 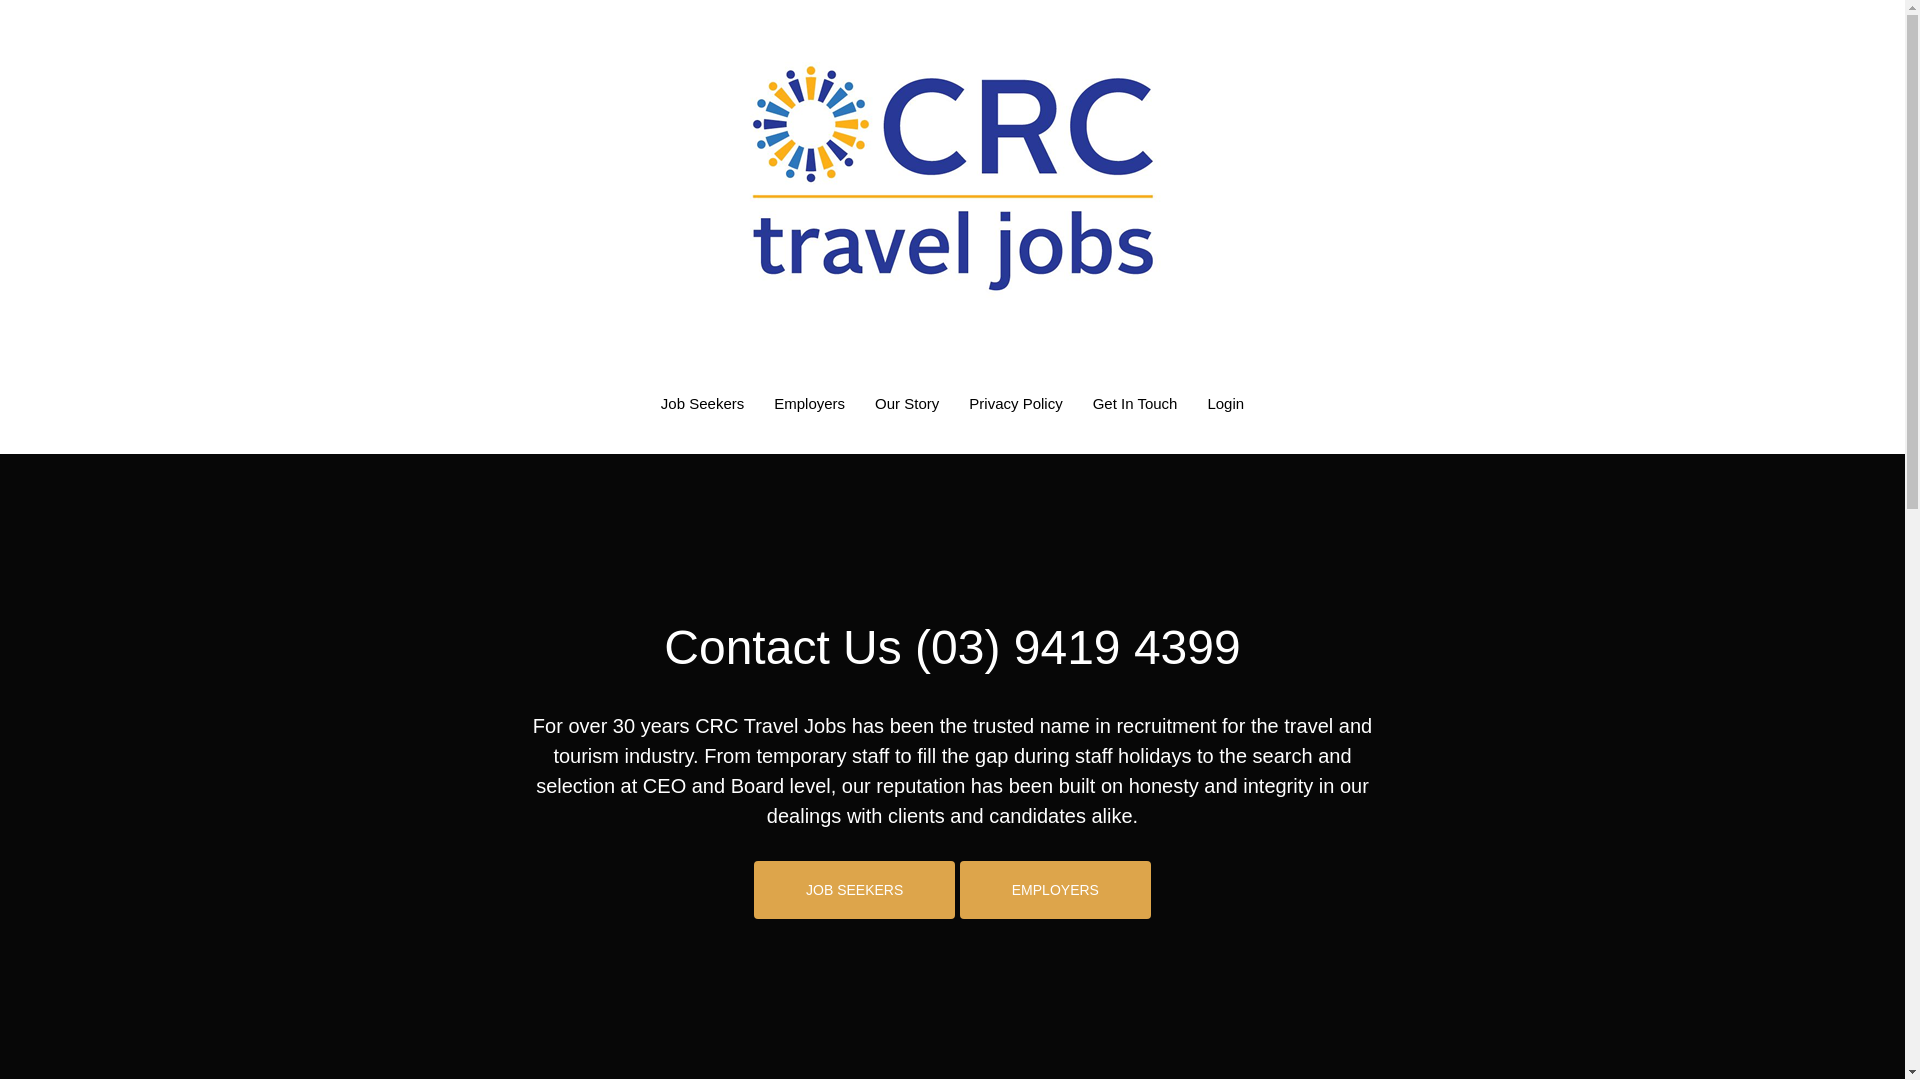 What do you see at coordinates (702, 404) in the screenshot?
I see `Job Seekers` at bounding box center [702, 404].